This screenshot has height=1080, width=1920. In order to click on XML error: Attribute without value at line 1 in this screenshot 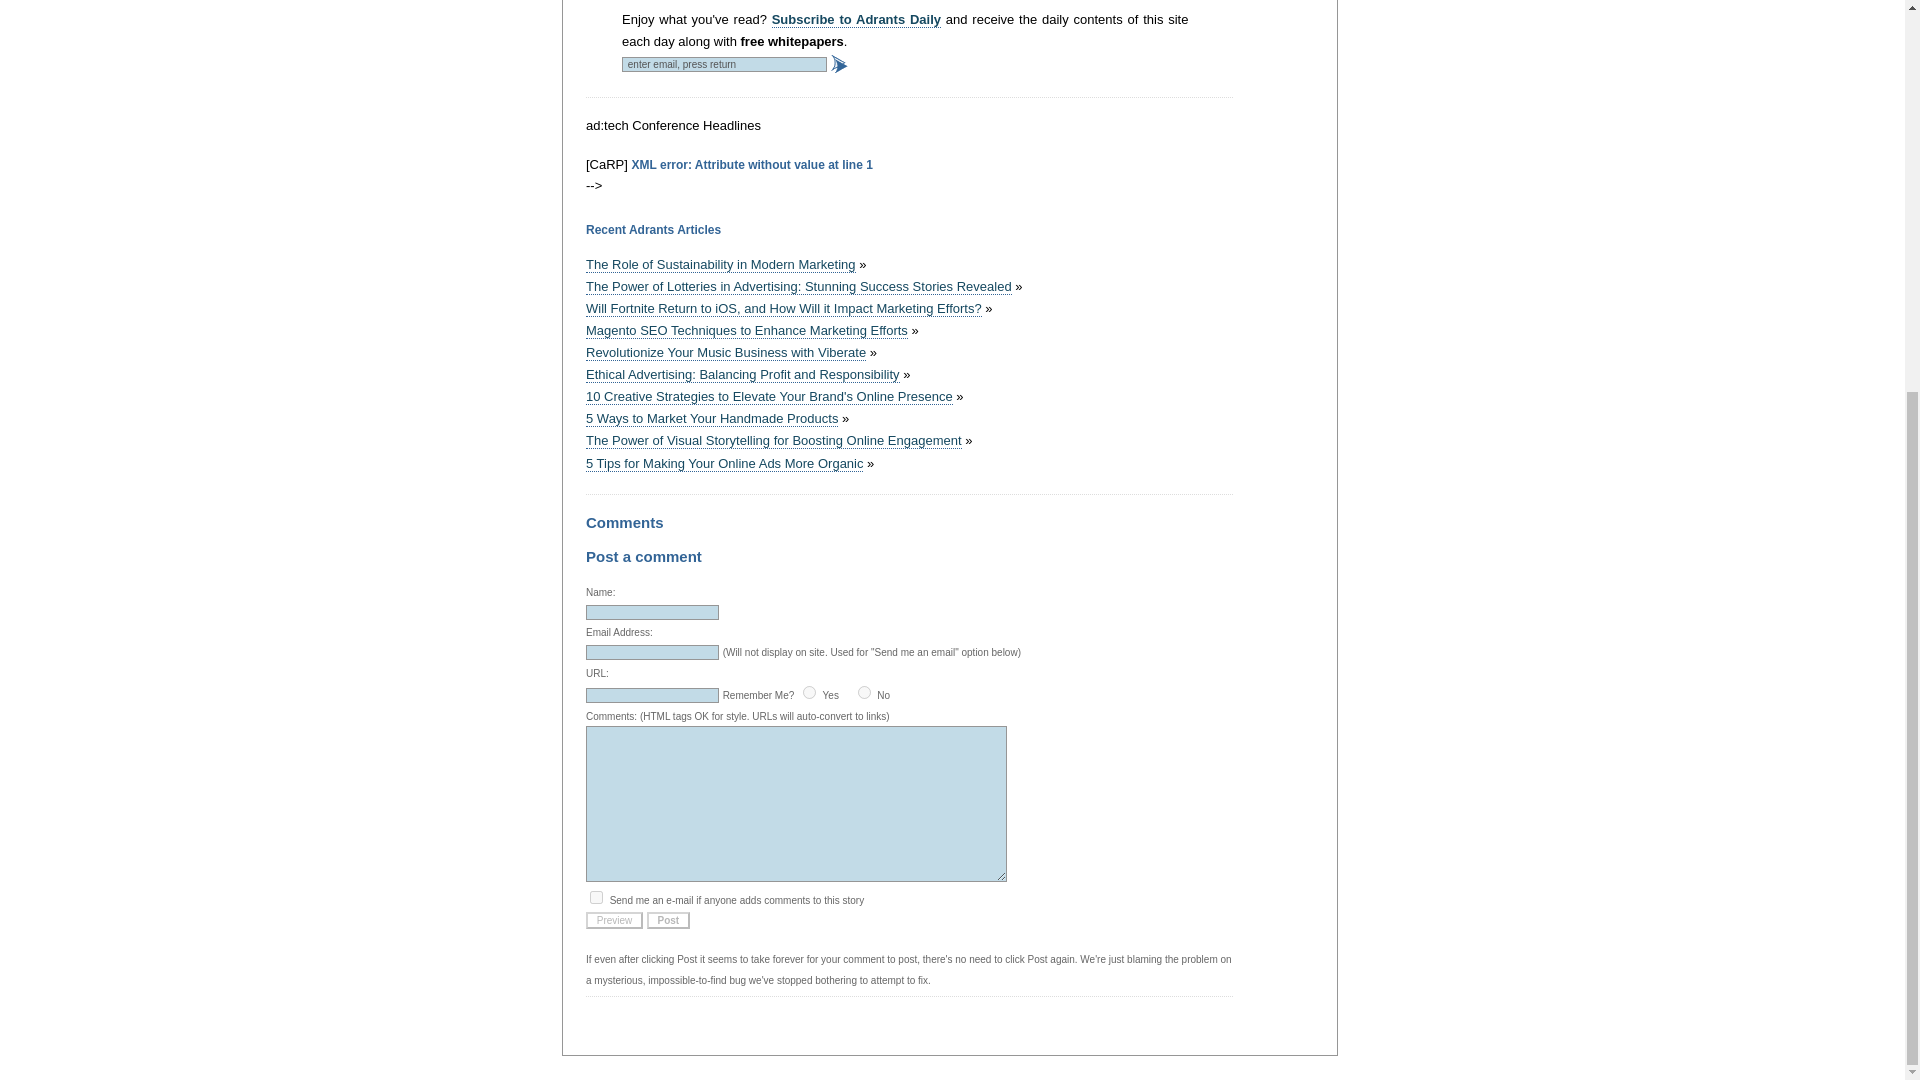, I will do `click(752, 164)`.